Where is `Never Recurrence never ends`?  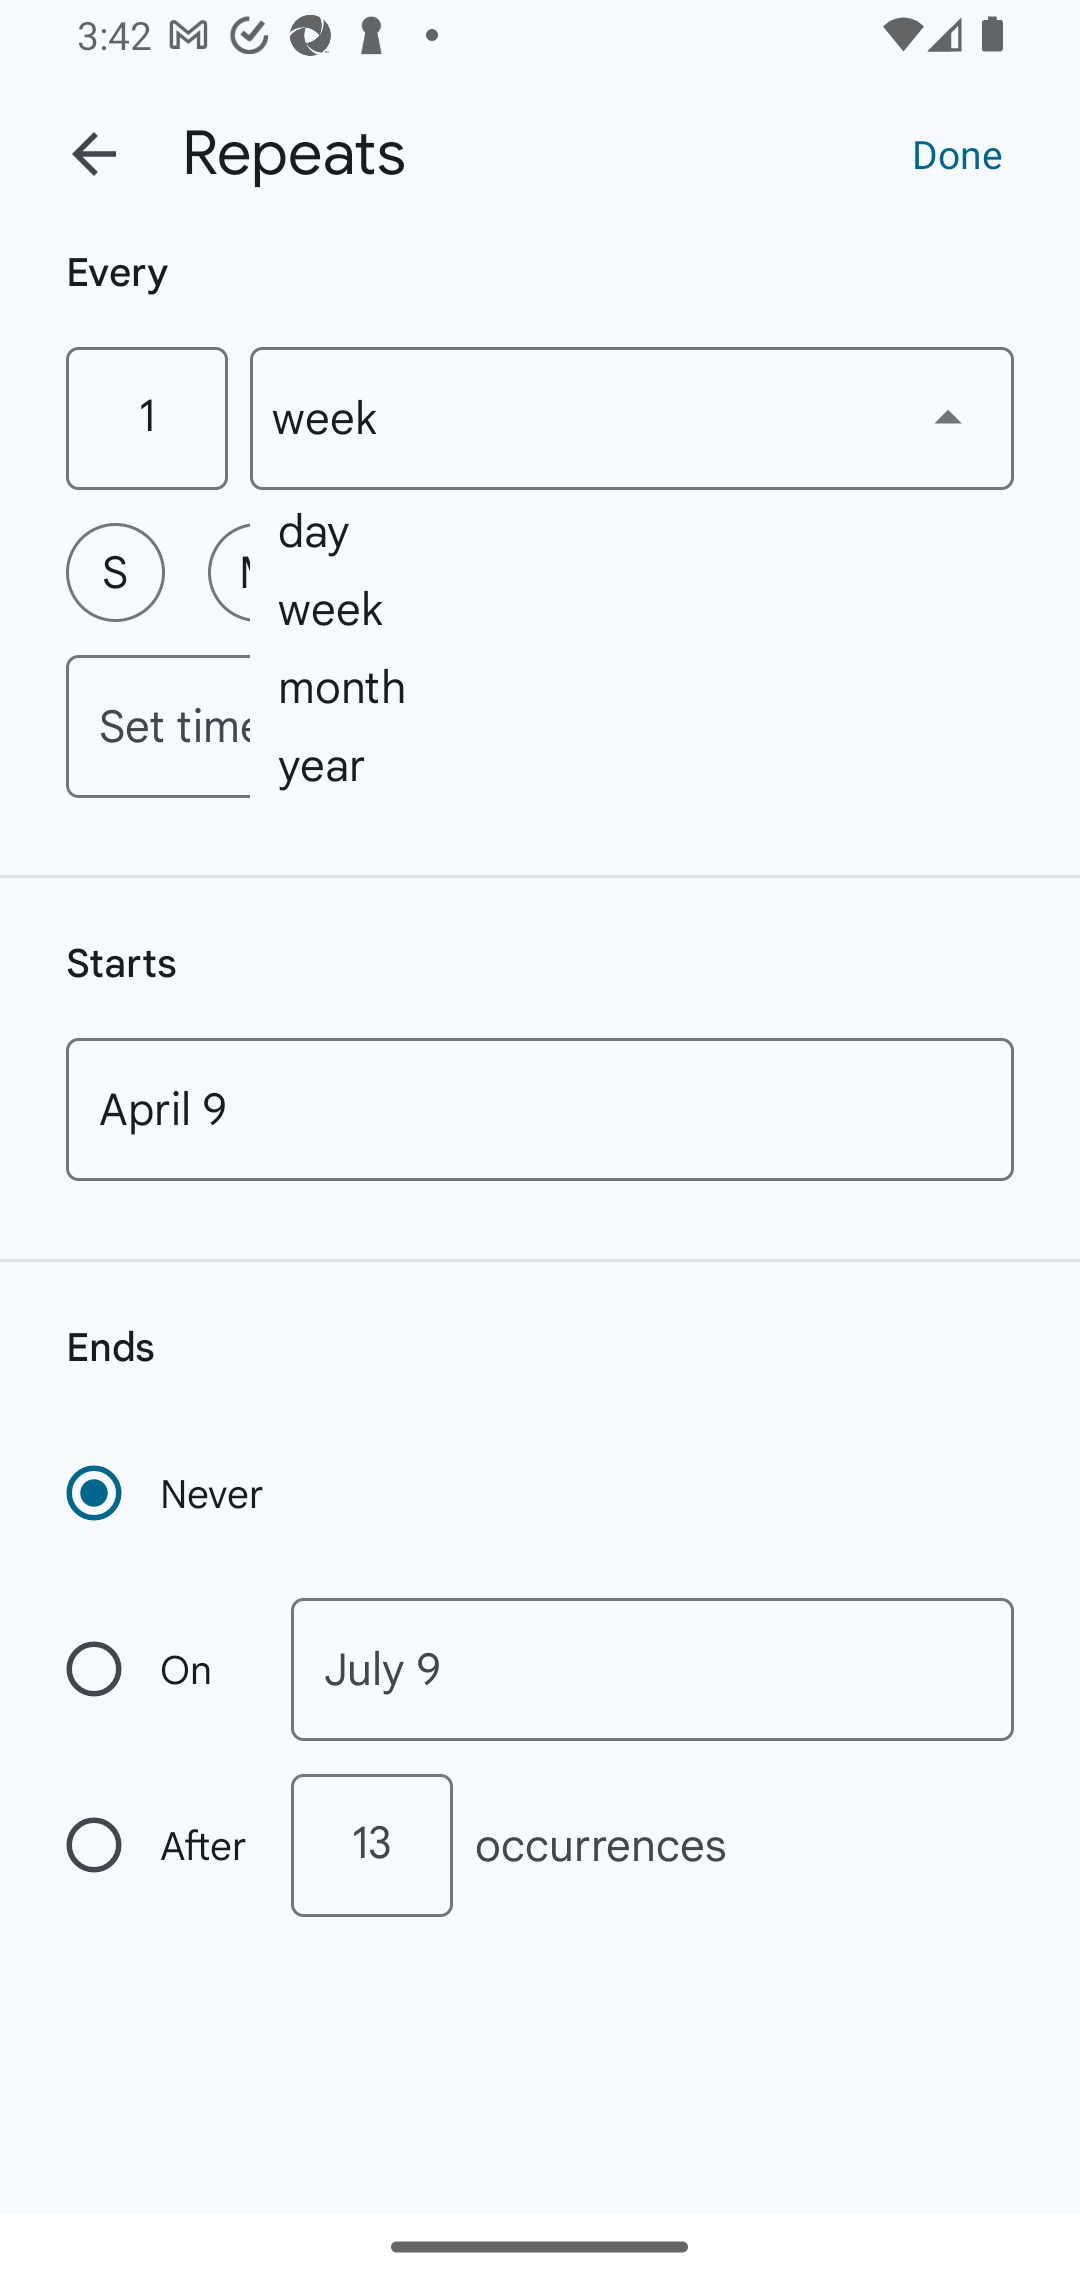
Never Recurrence never ends is located at coordinates (167, 1493).